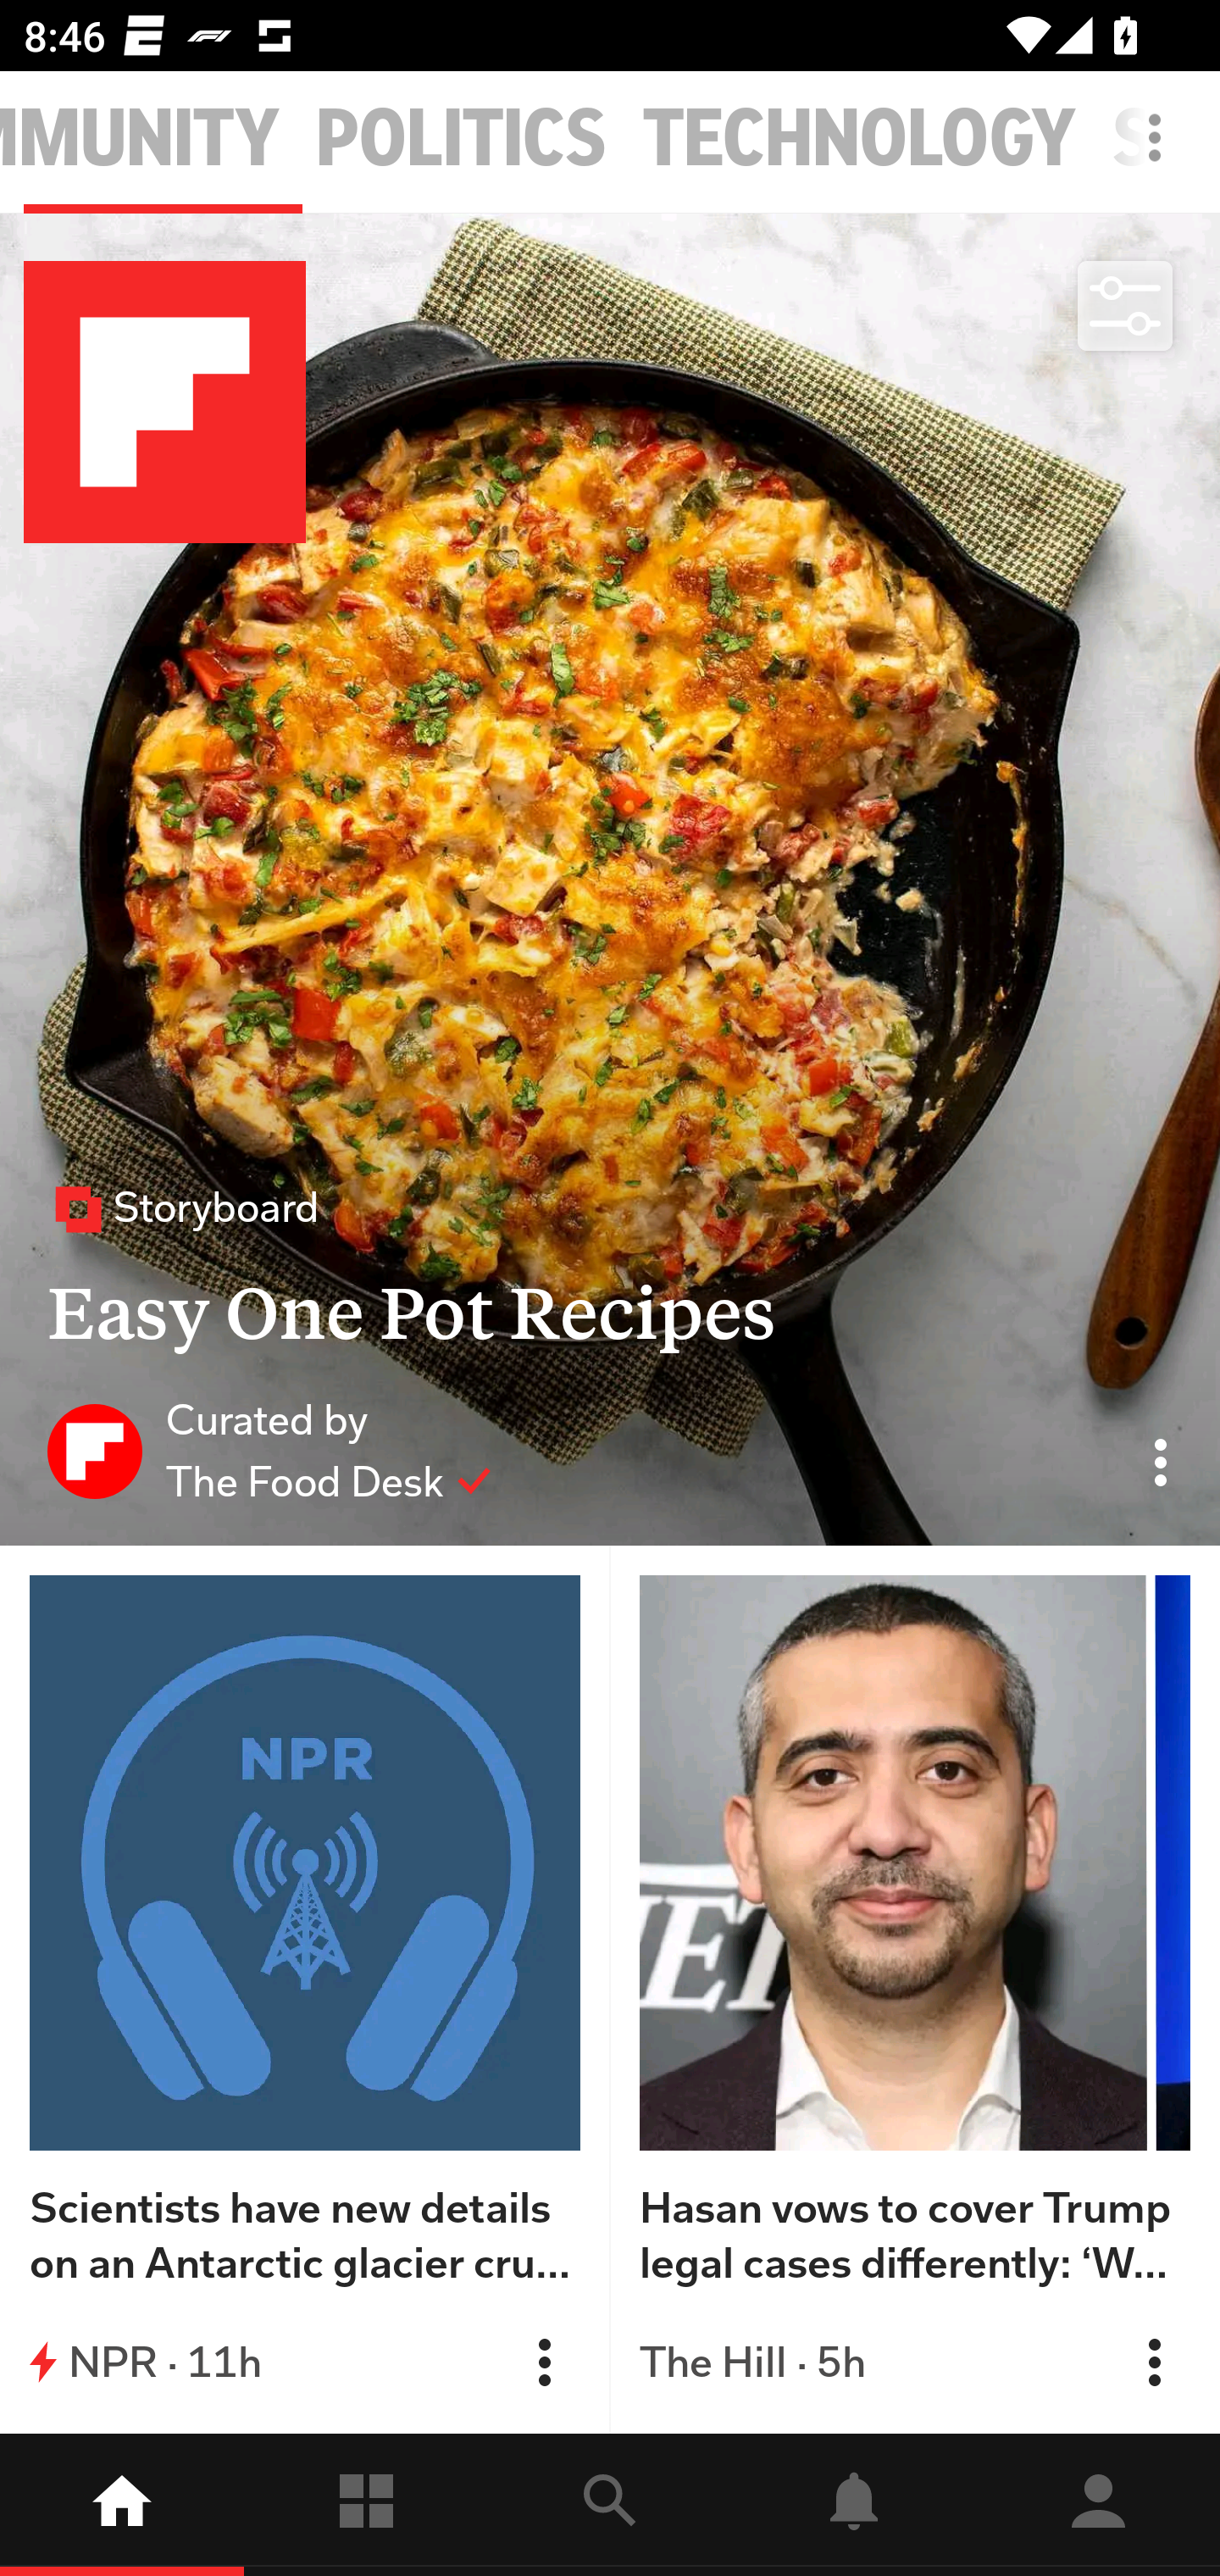  I want to click on More options, so click(1161, 154).